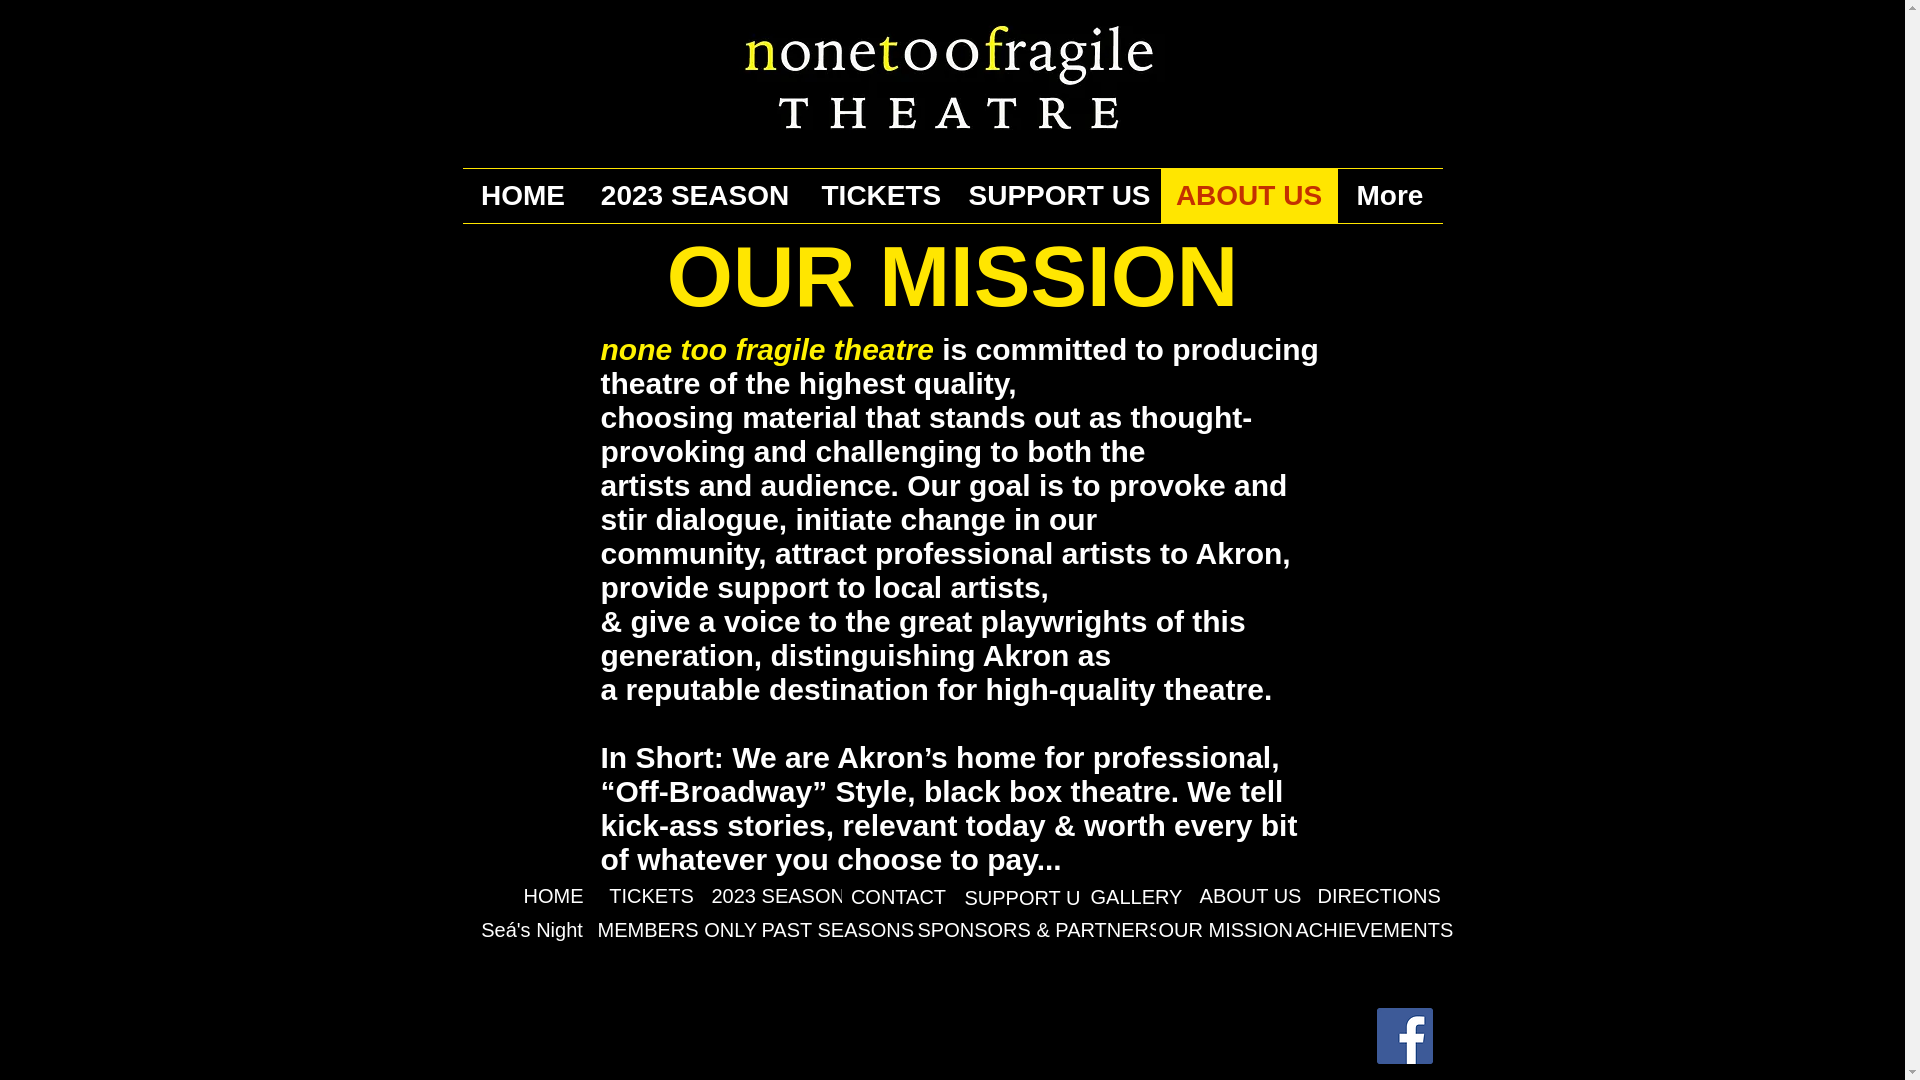 The height and width of the screenshot is (1080, 1920). Describe the element at coordinates (879, 195) in the screenshot. I see `TICKETS` at that location.